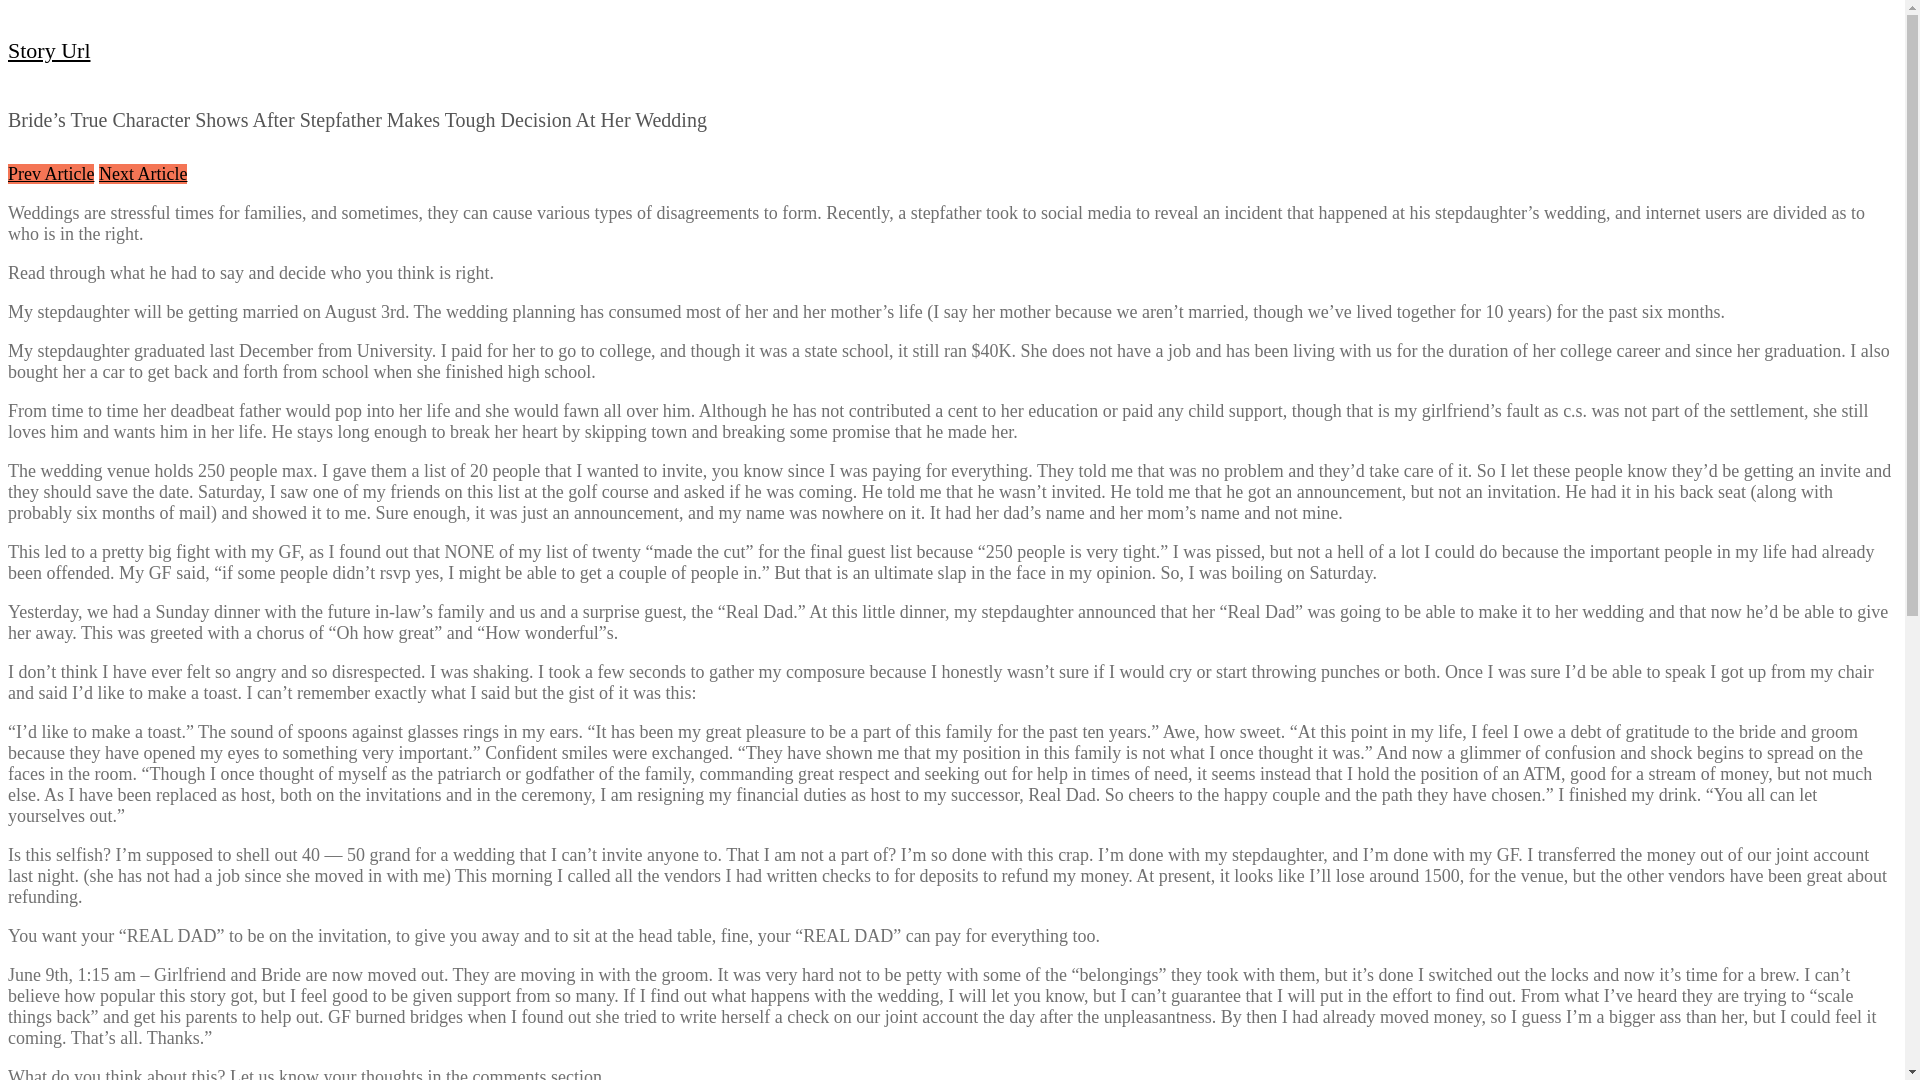 The image size is (1920, 1080). Describe the element at coordinates (48, 50) in the screenshot. I see `Story Url` at that location.